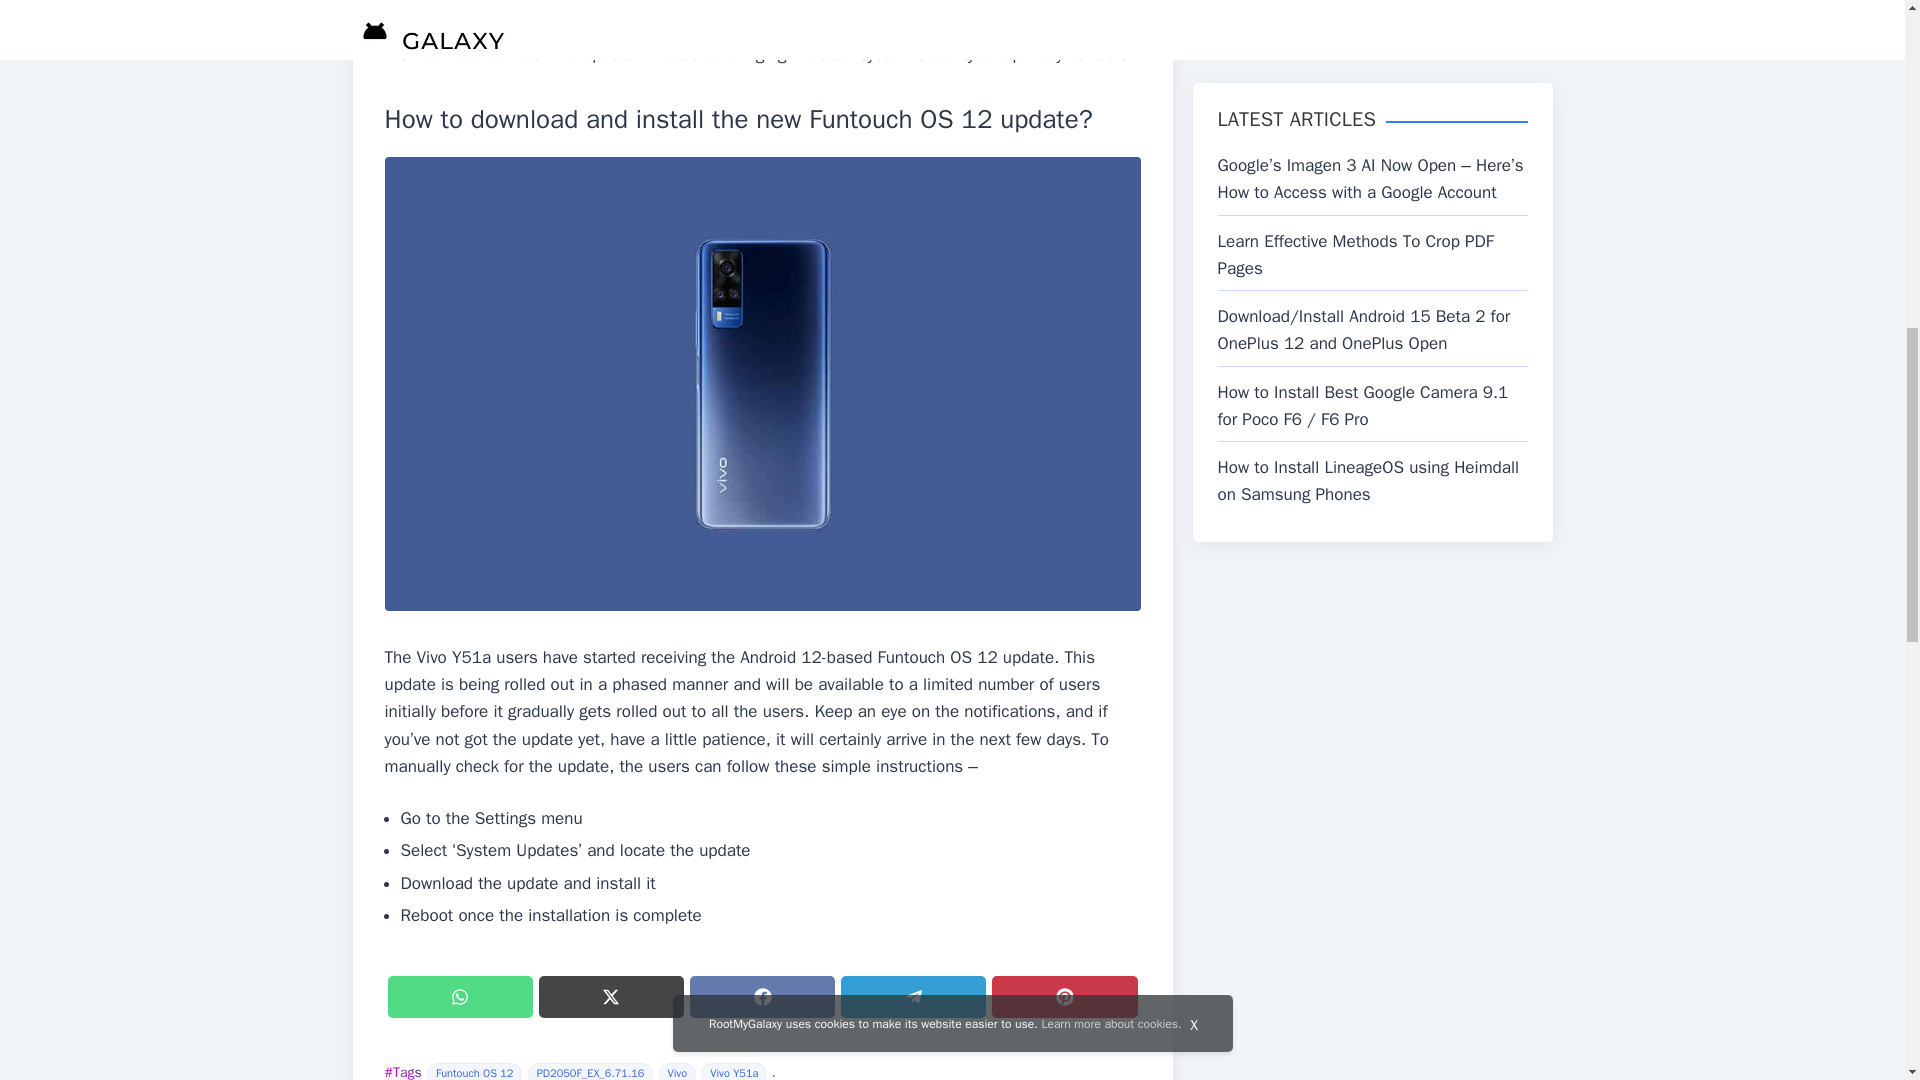  What do you see at coordinates (733, 1071) in the screenshot?
I see `Vivo Y51a` at bounding box center [733, 1071].